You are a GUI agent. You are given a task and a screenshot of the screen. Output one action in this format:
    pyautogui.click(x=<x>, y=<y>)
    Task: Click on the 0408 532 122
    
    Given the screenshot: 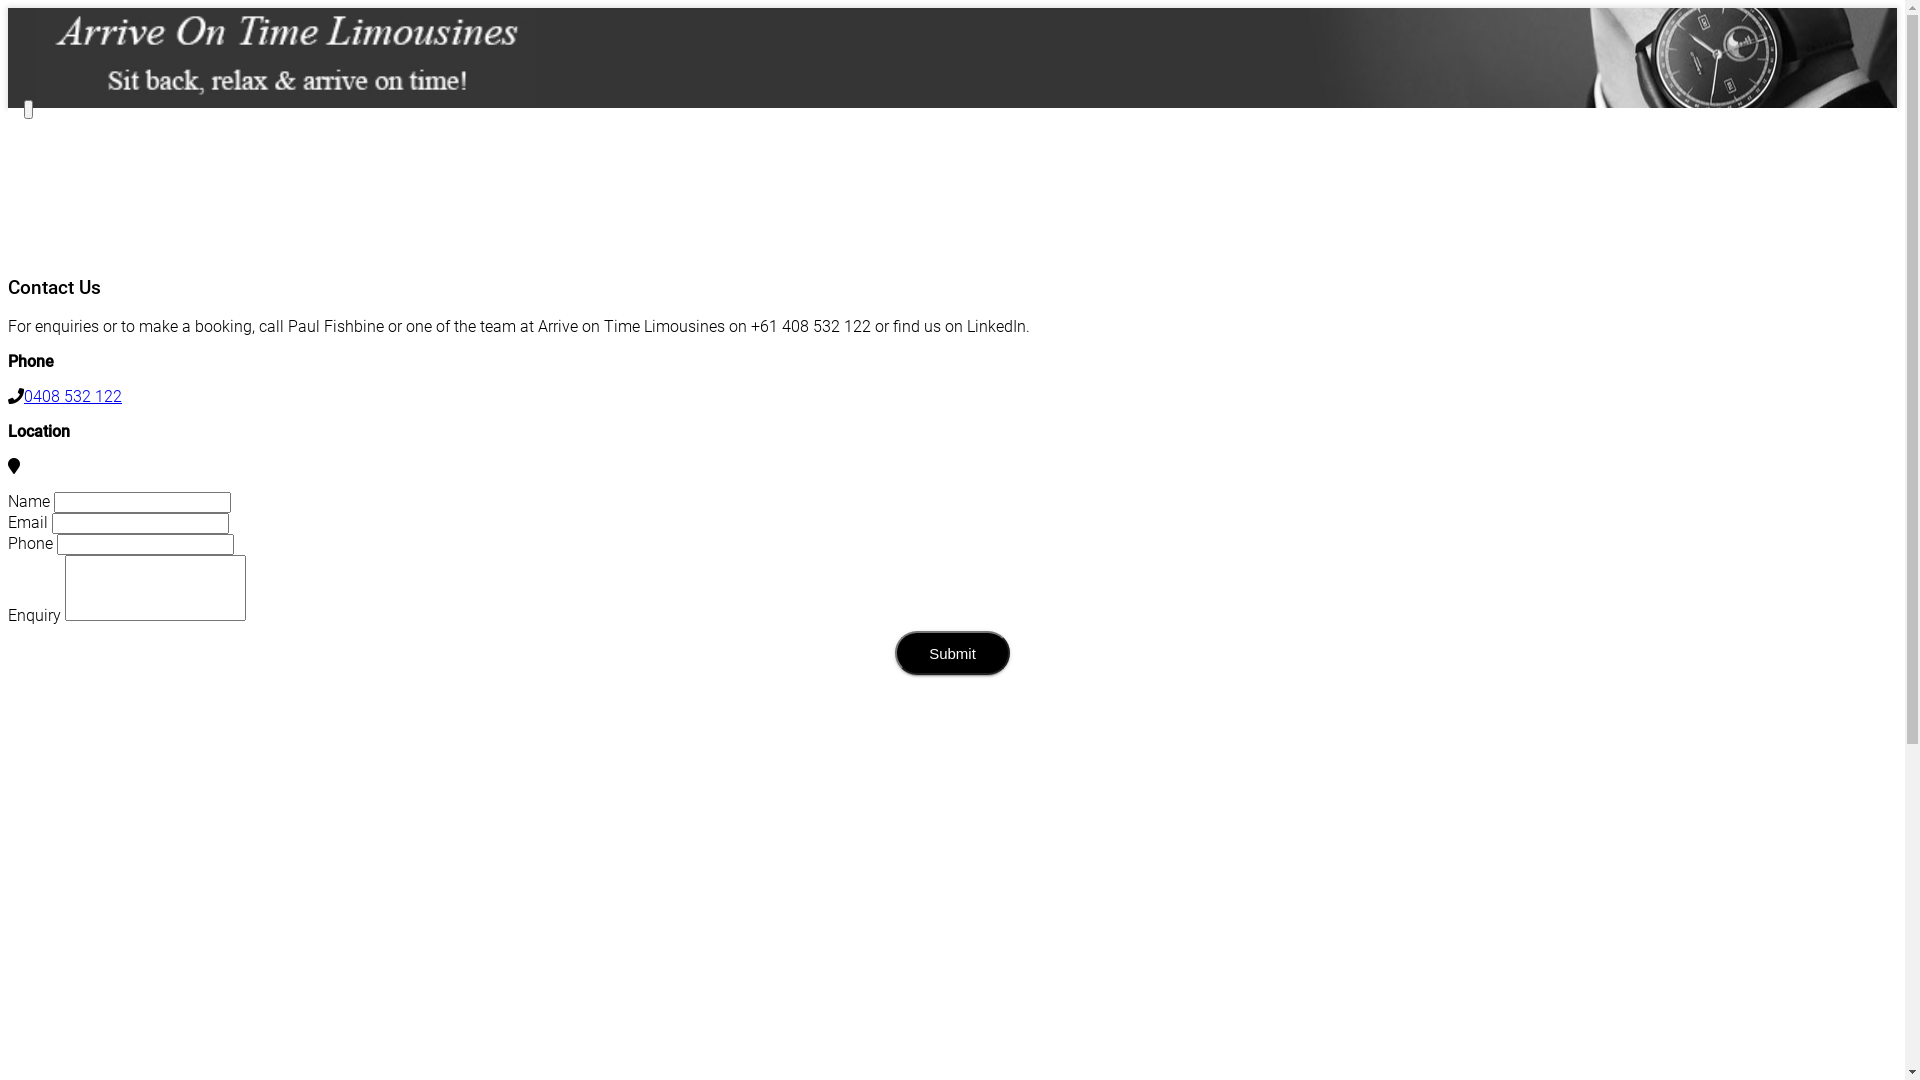 What is the action you would take?
    pyautogui.click(x=73, y=396)
    